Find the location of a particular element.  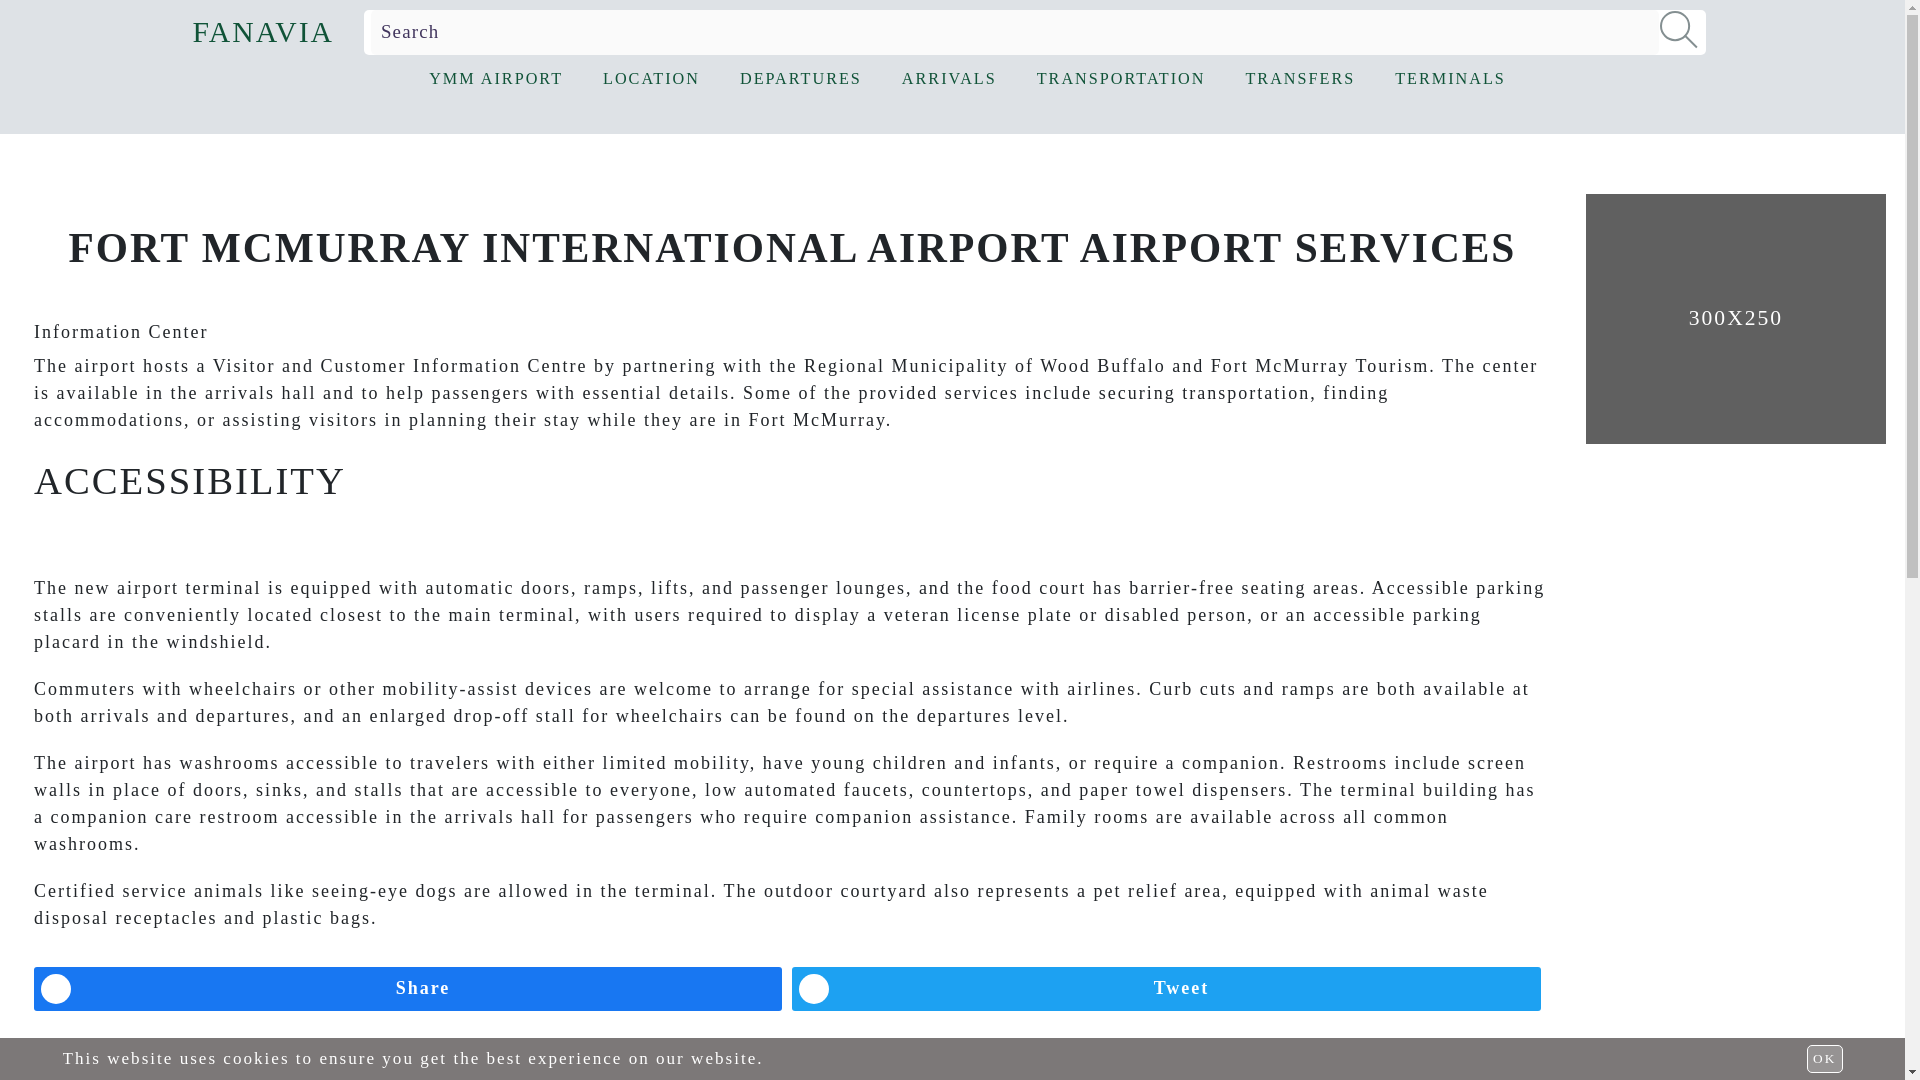

Share is located at coordinates (408, 988).